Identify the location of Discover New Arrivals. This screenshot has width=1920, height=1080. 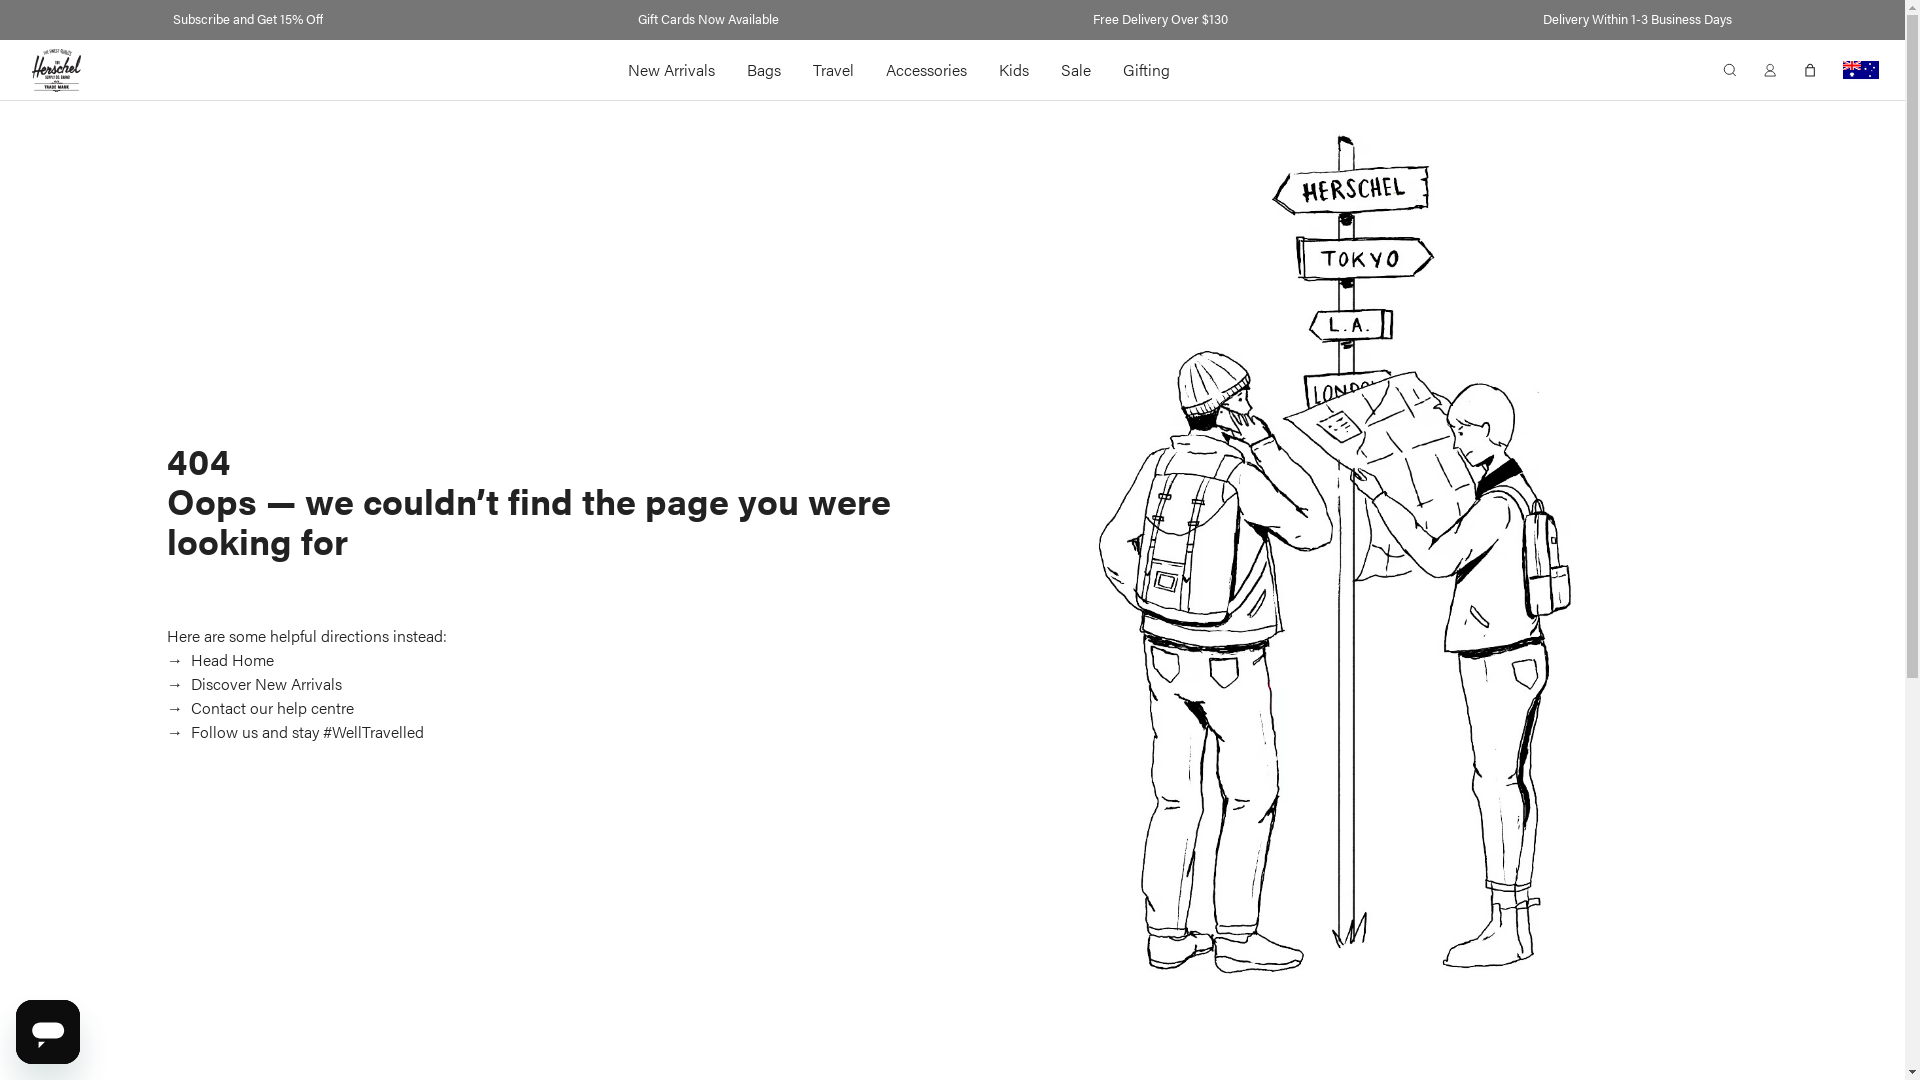
(264, 684).